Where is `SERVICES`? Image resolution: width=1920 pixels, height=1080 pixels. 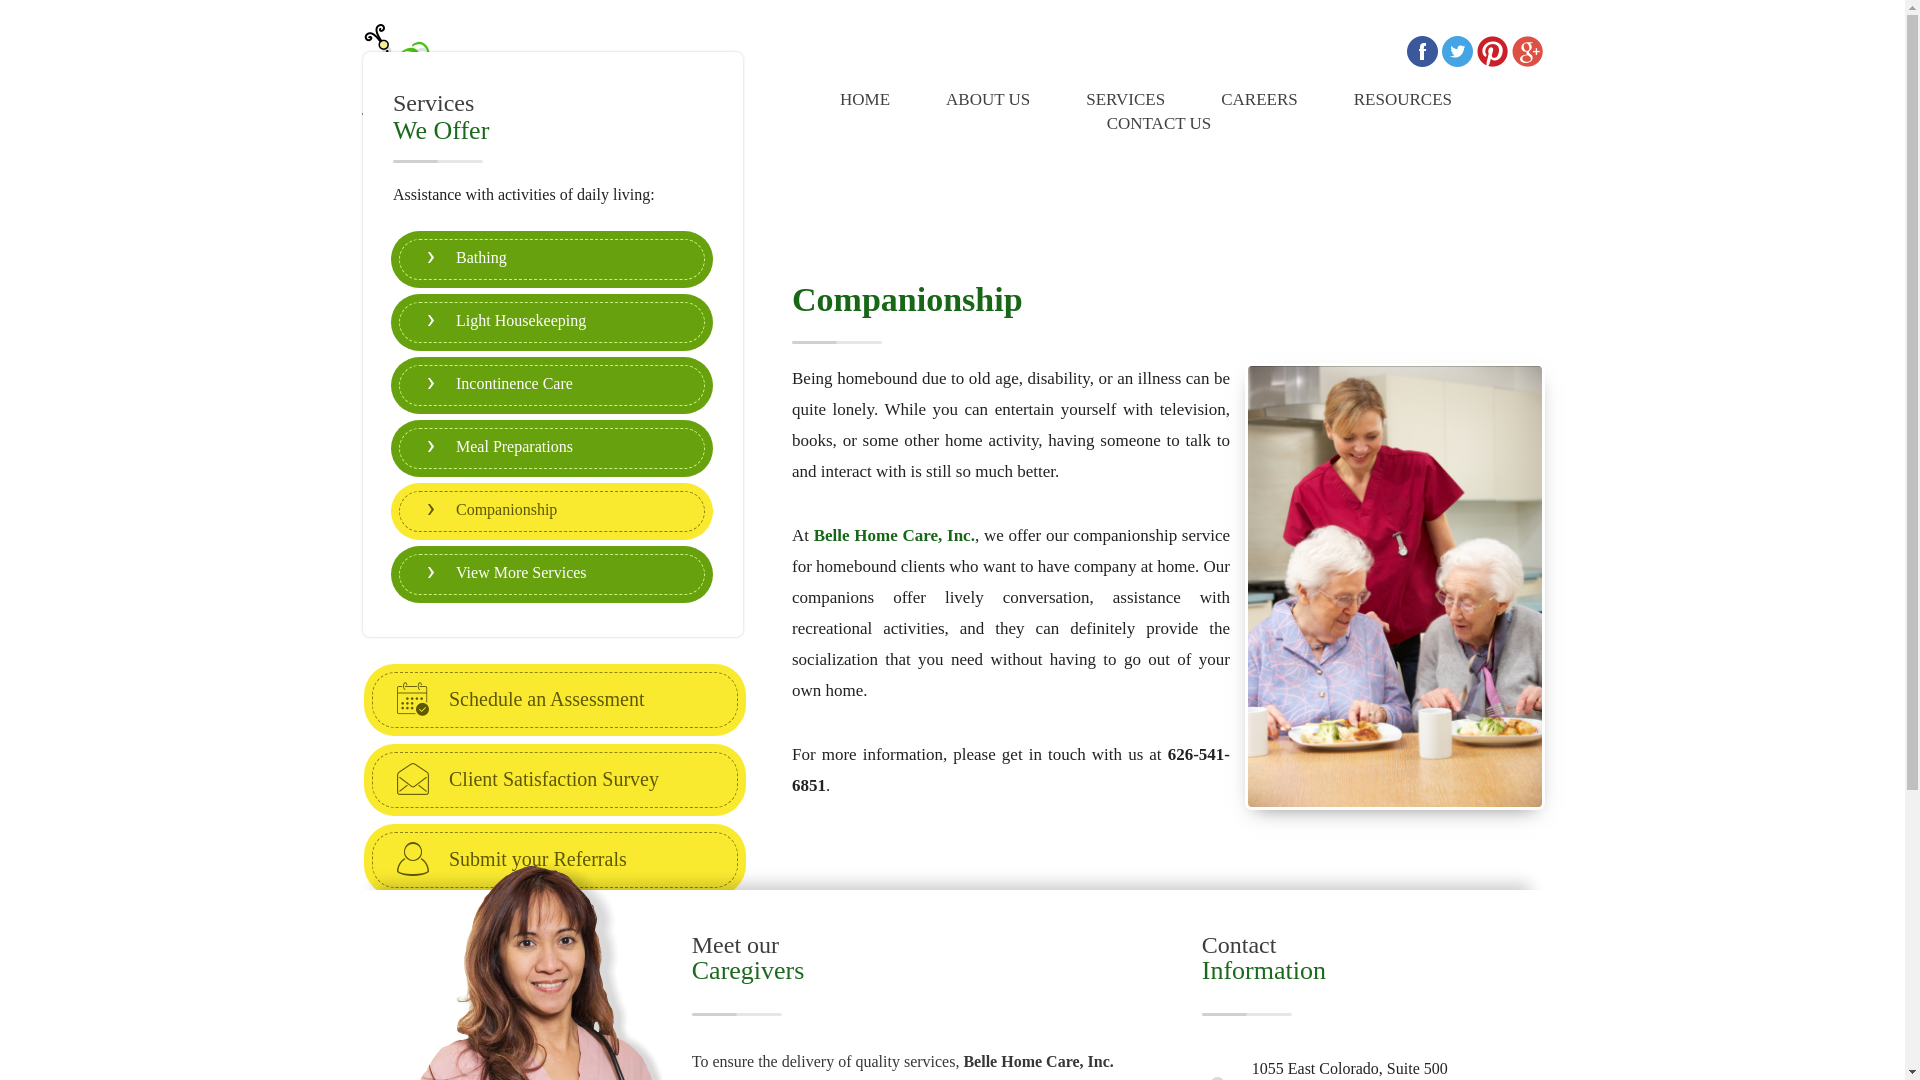 SERVICES is located at coordinates (1124, 100).